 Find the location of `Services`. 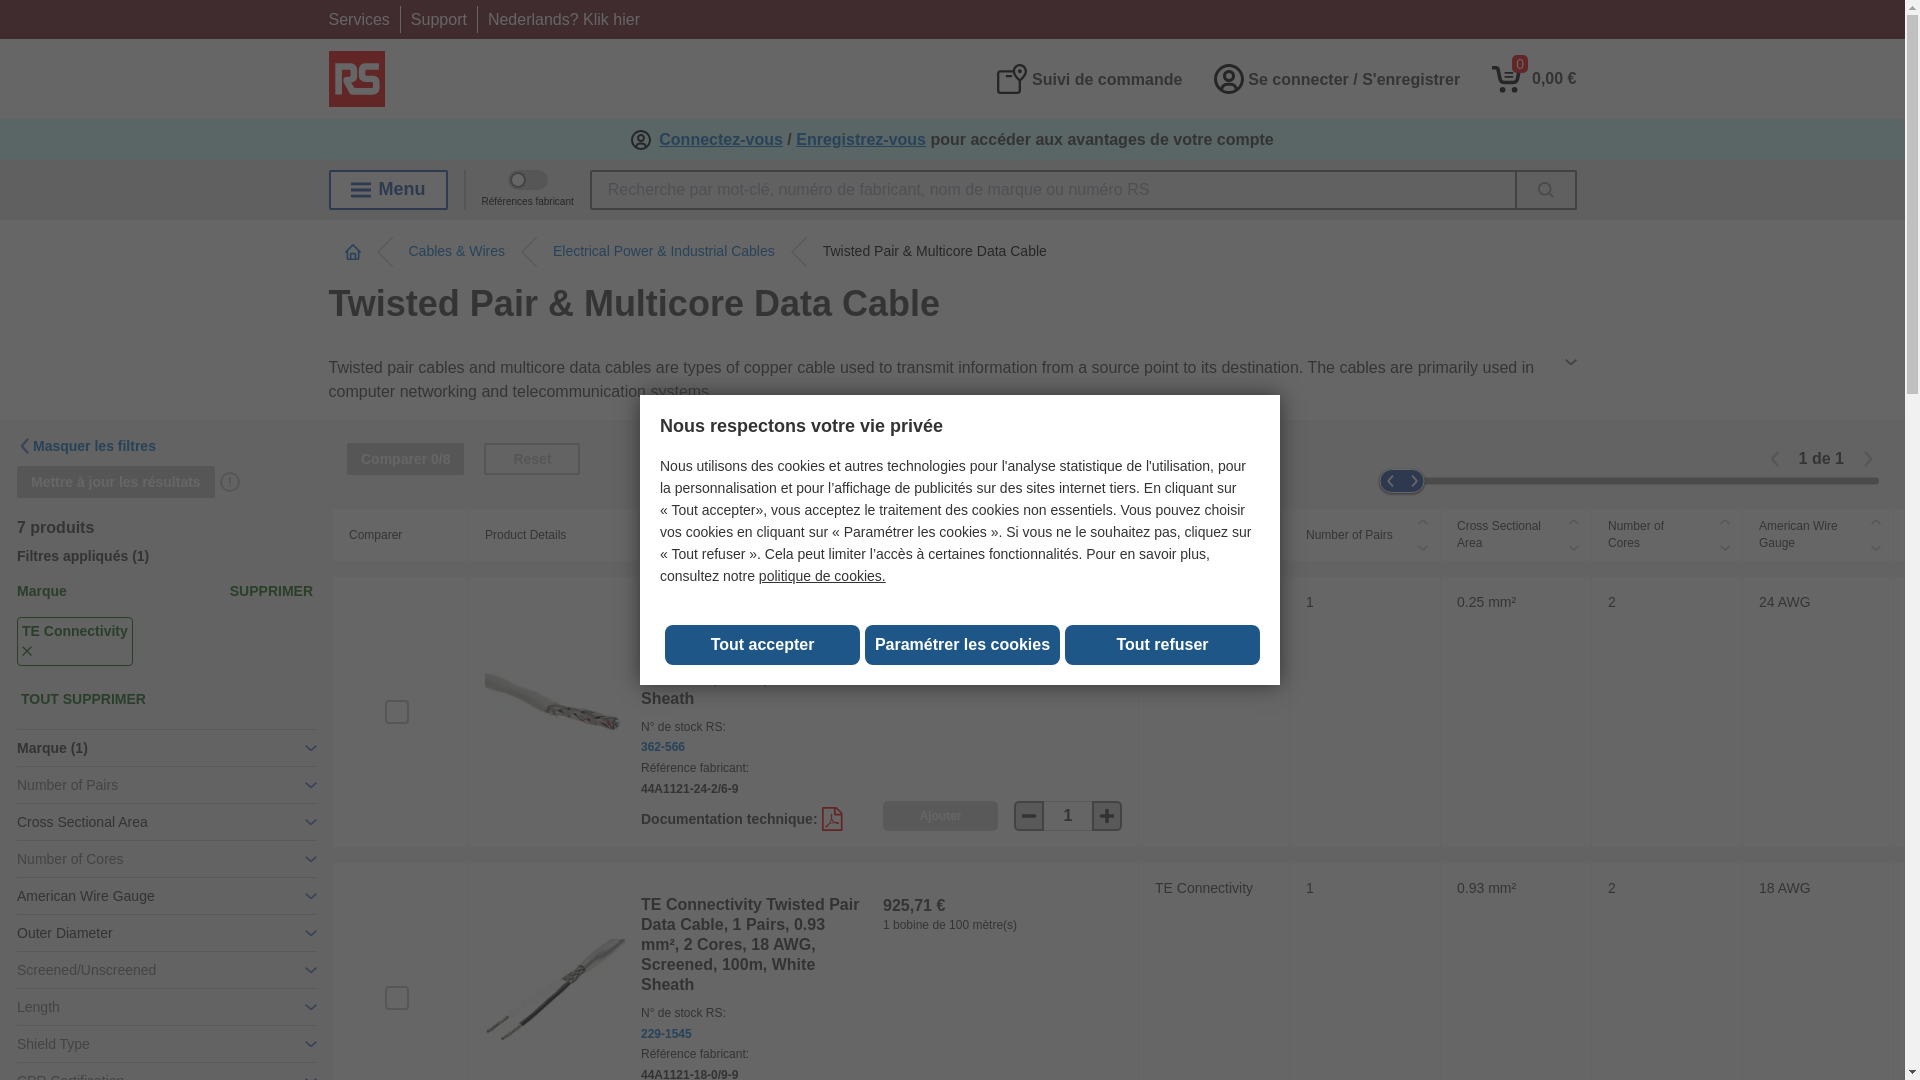

Services is located at coordinates (358, 19).